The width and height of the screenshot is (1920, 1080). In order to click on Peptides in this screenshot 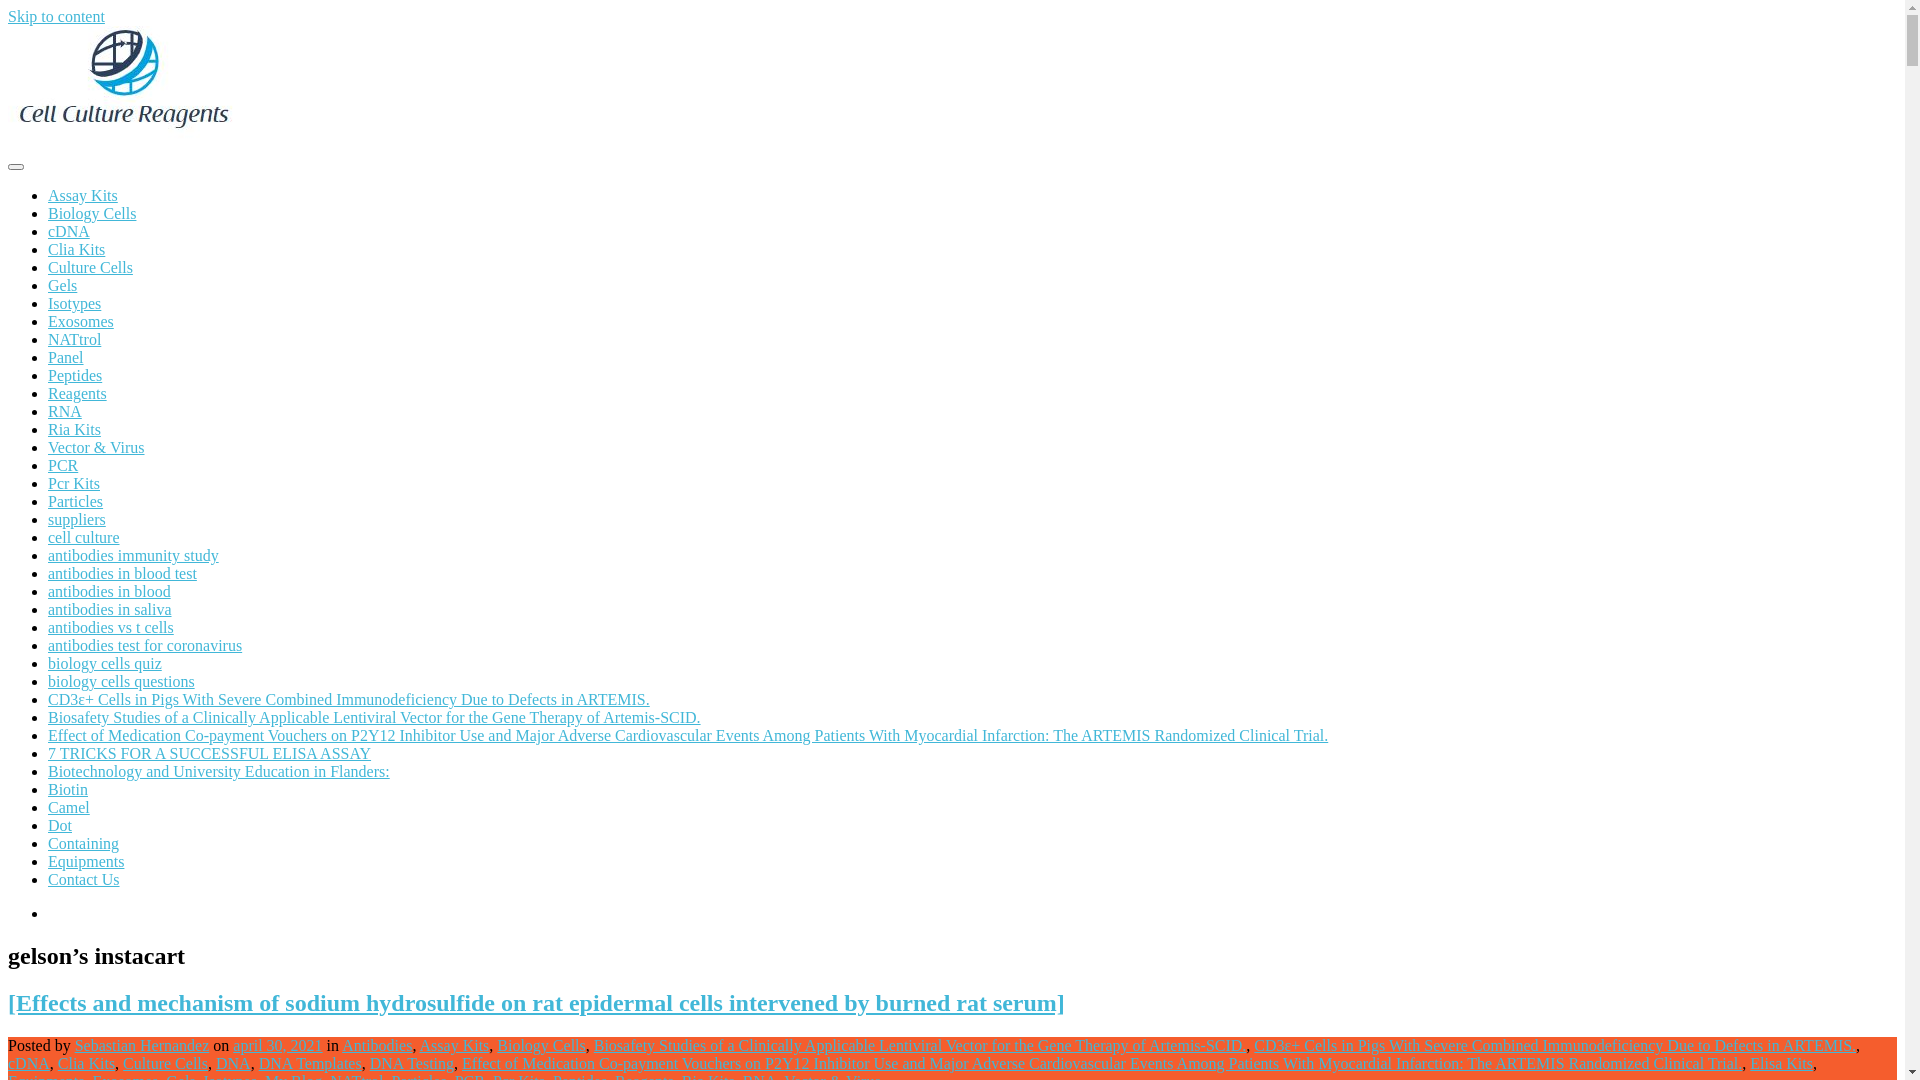, I will do `click(75, 376)`.